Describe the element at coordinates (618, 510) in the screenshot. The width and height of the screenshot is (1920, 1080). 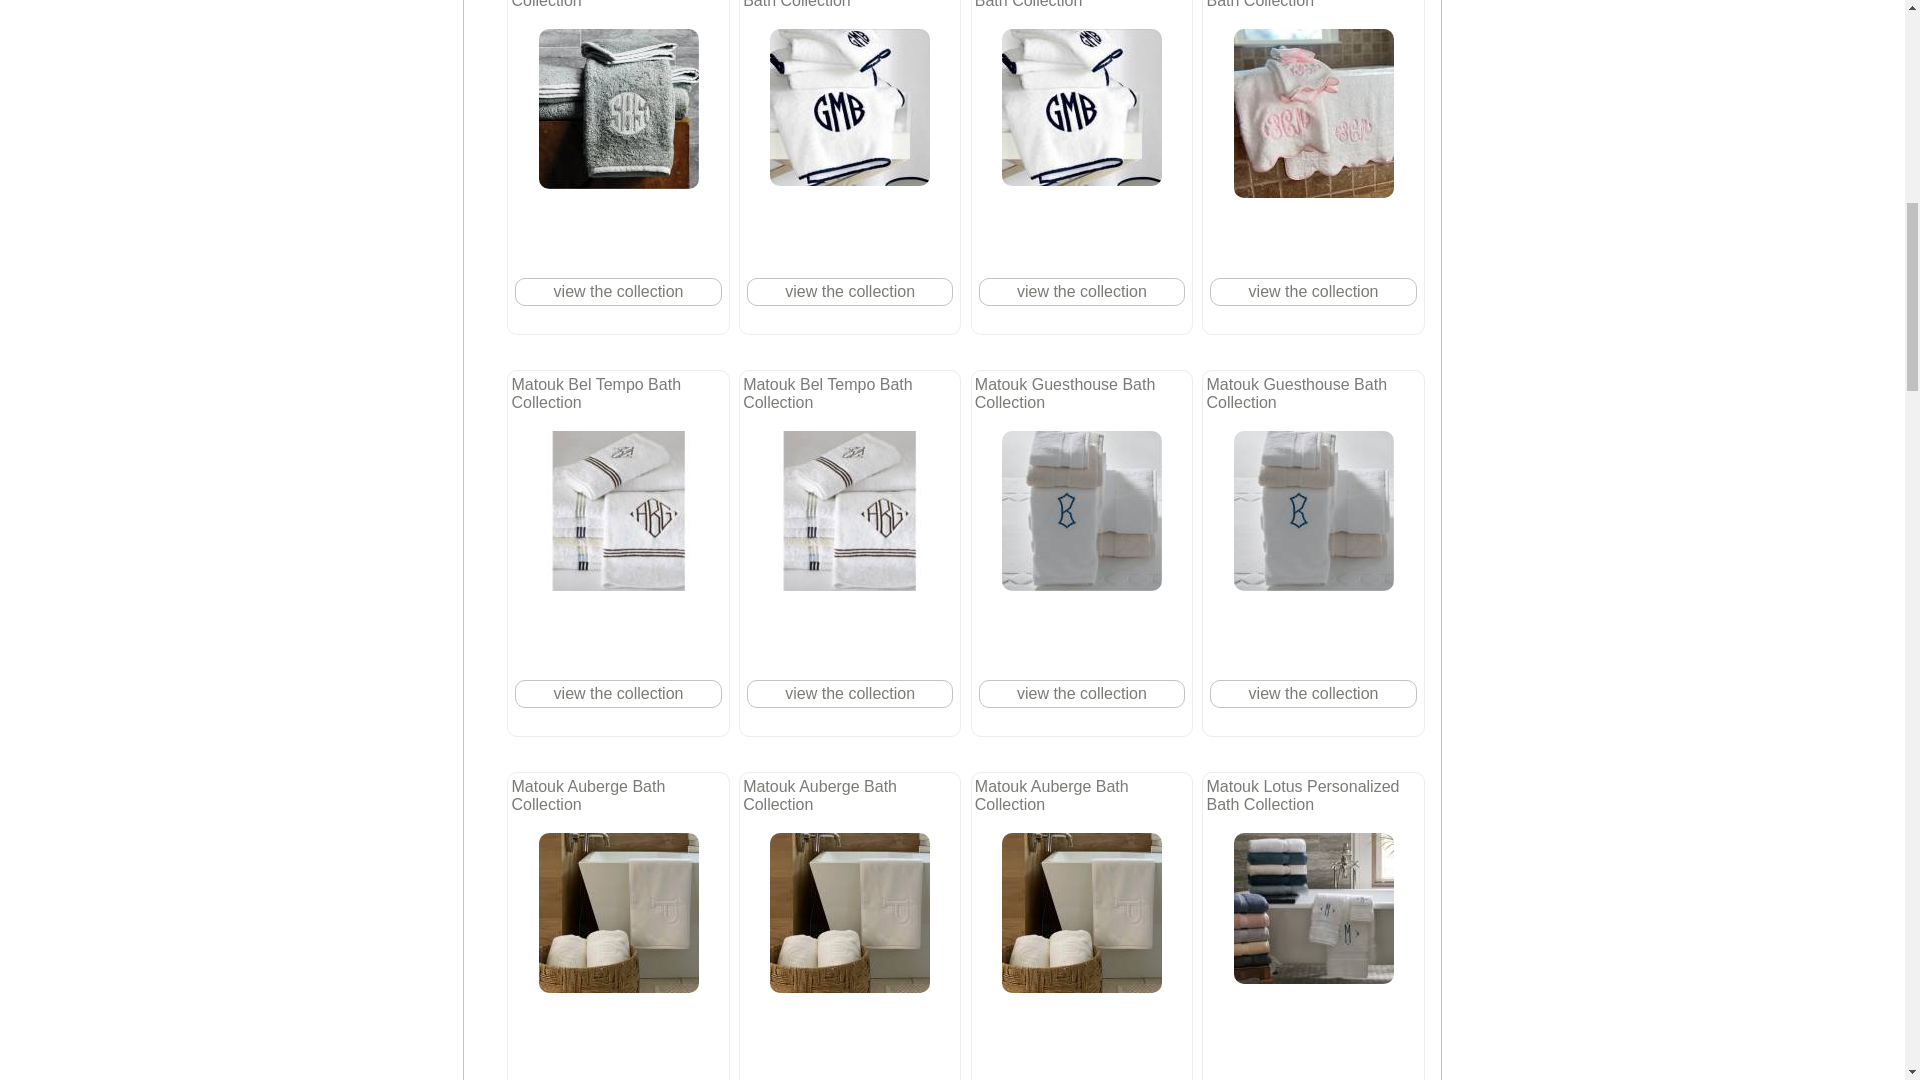
I see `Matouk Bel Tempo Bath Collection` at that location.